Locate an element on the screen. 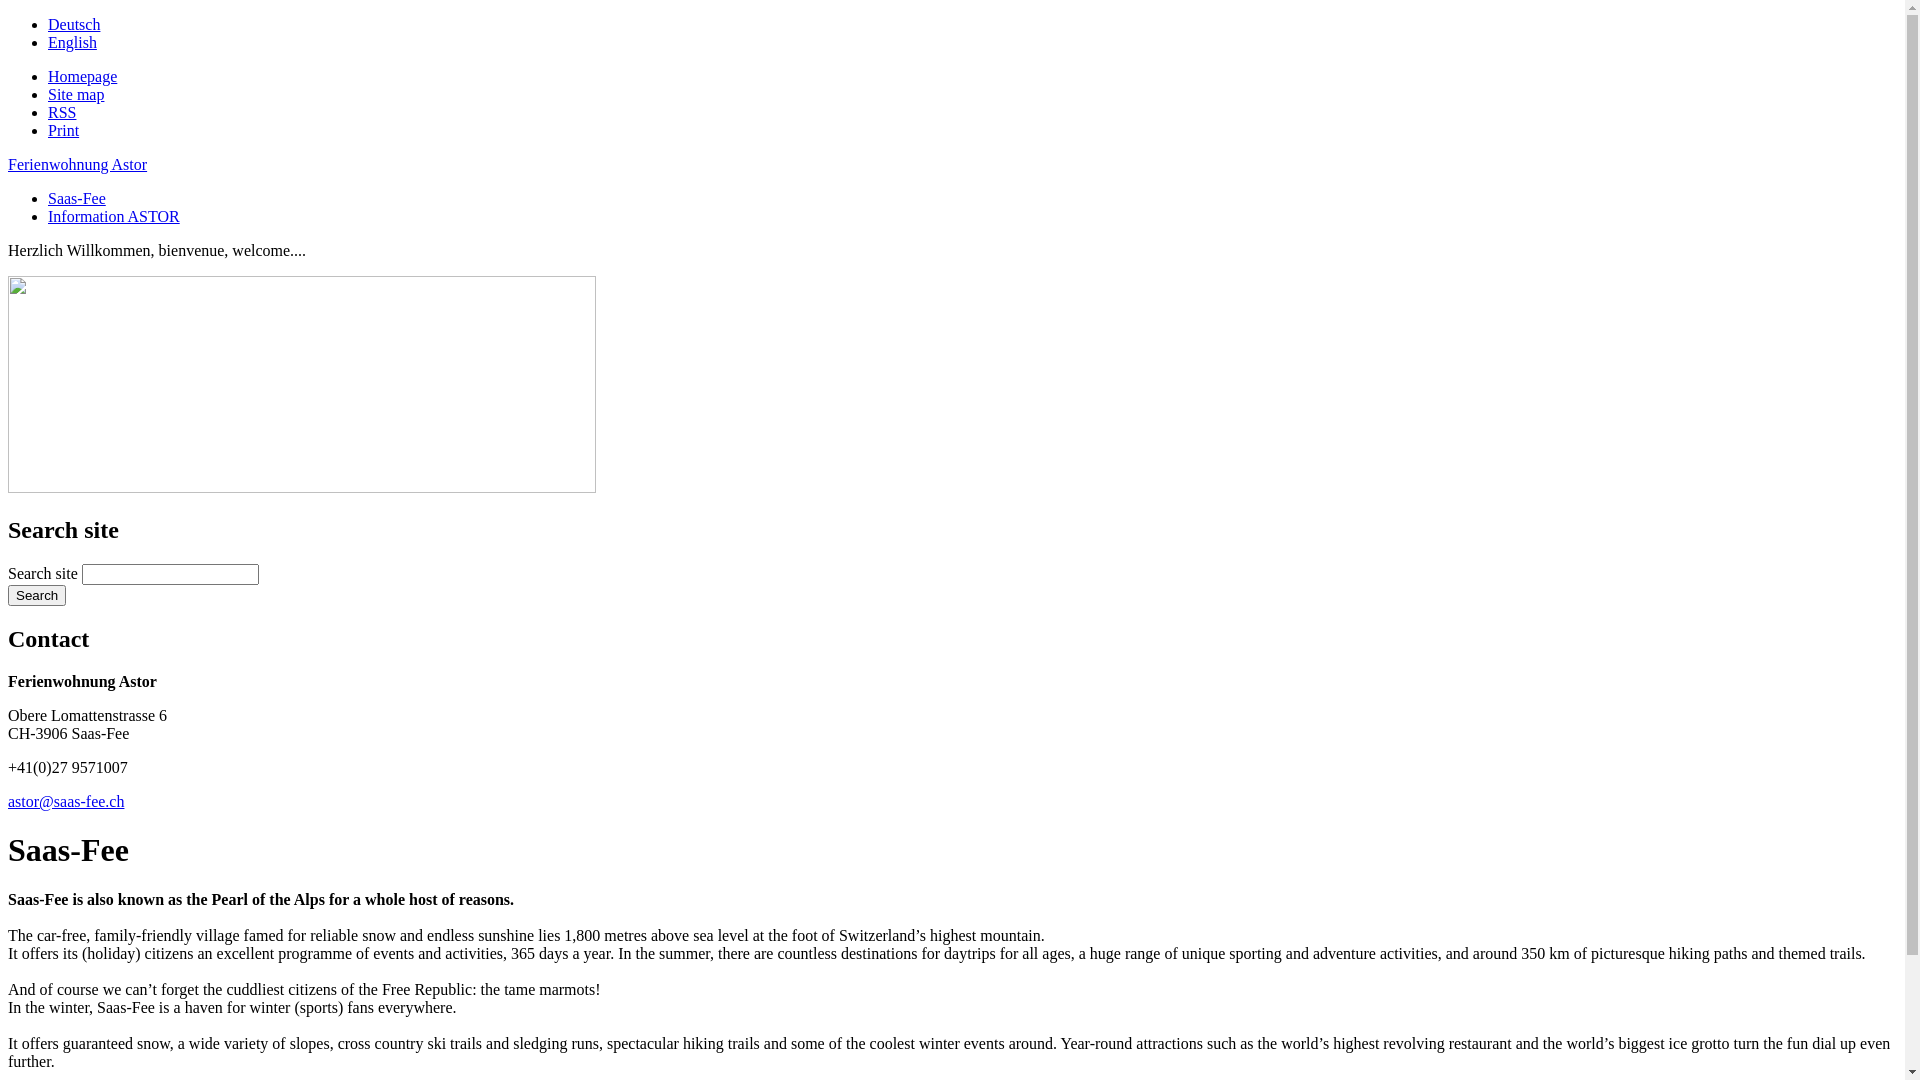 The width and height of the screenshot is (1920, 1080). Homepage is located at coordinates (82, 76).